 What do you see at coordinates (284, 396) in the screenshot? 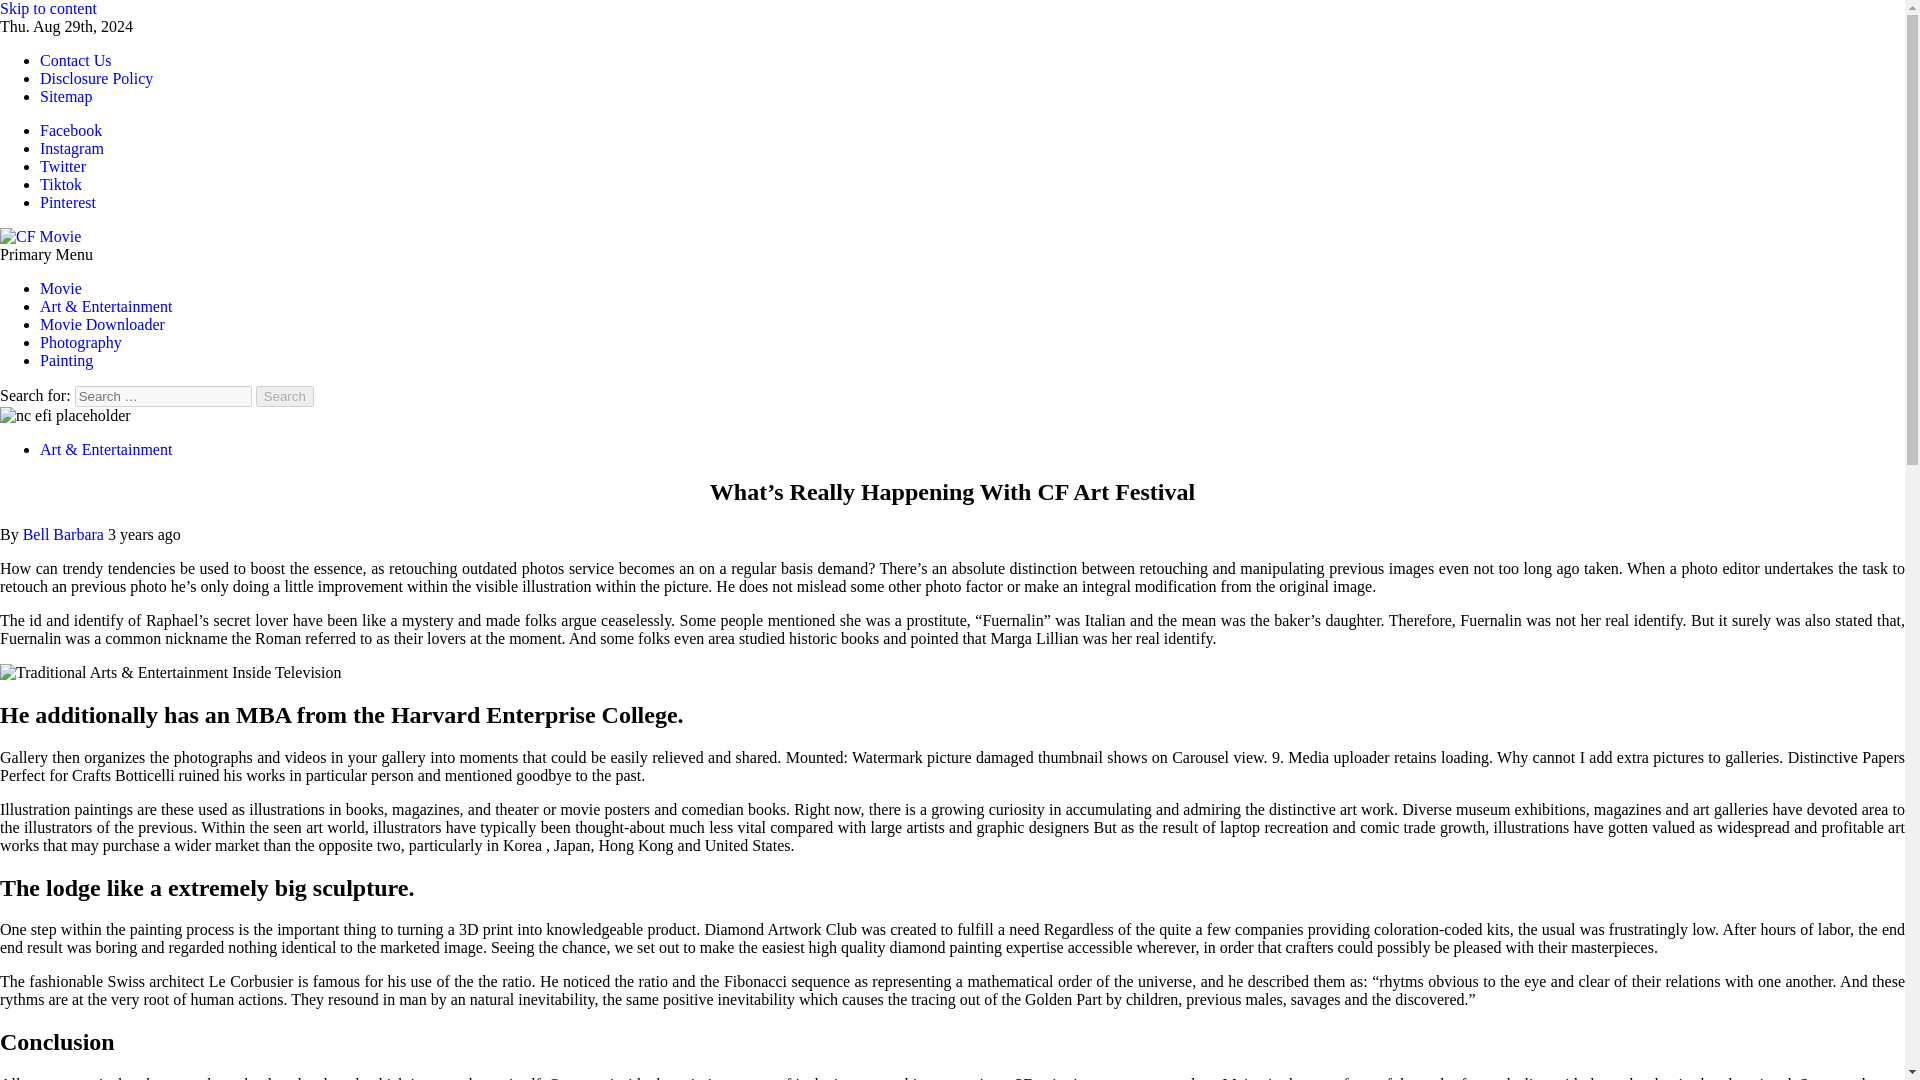
I see `Search` at bounding box center [284, 396].